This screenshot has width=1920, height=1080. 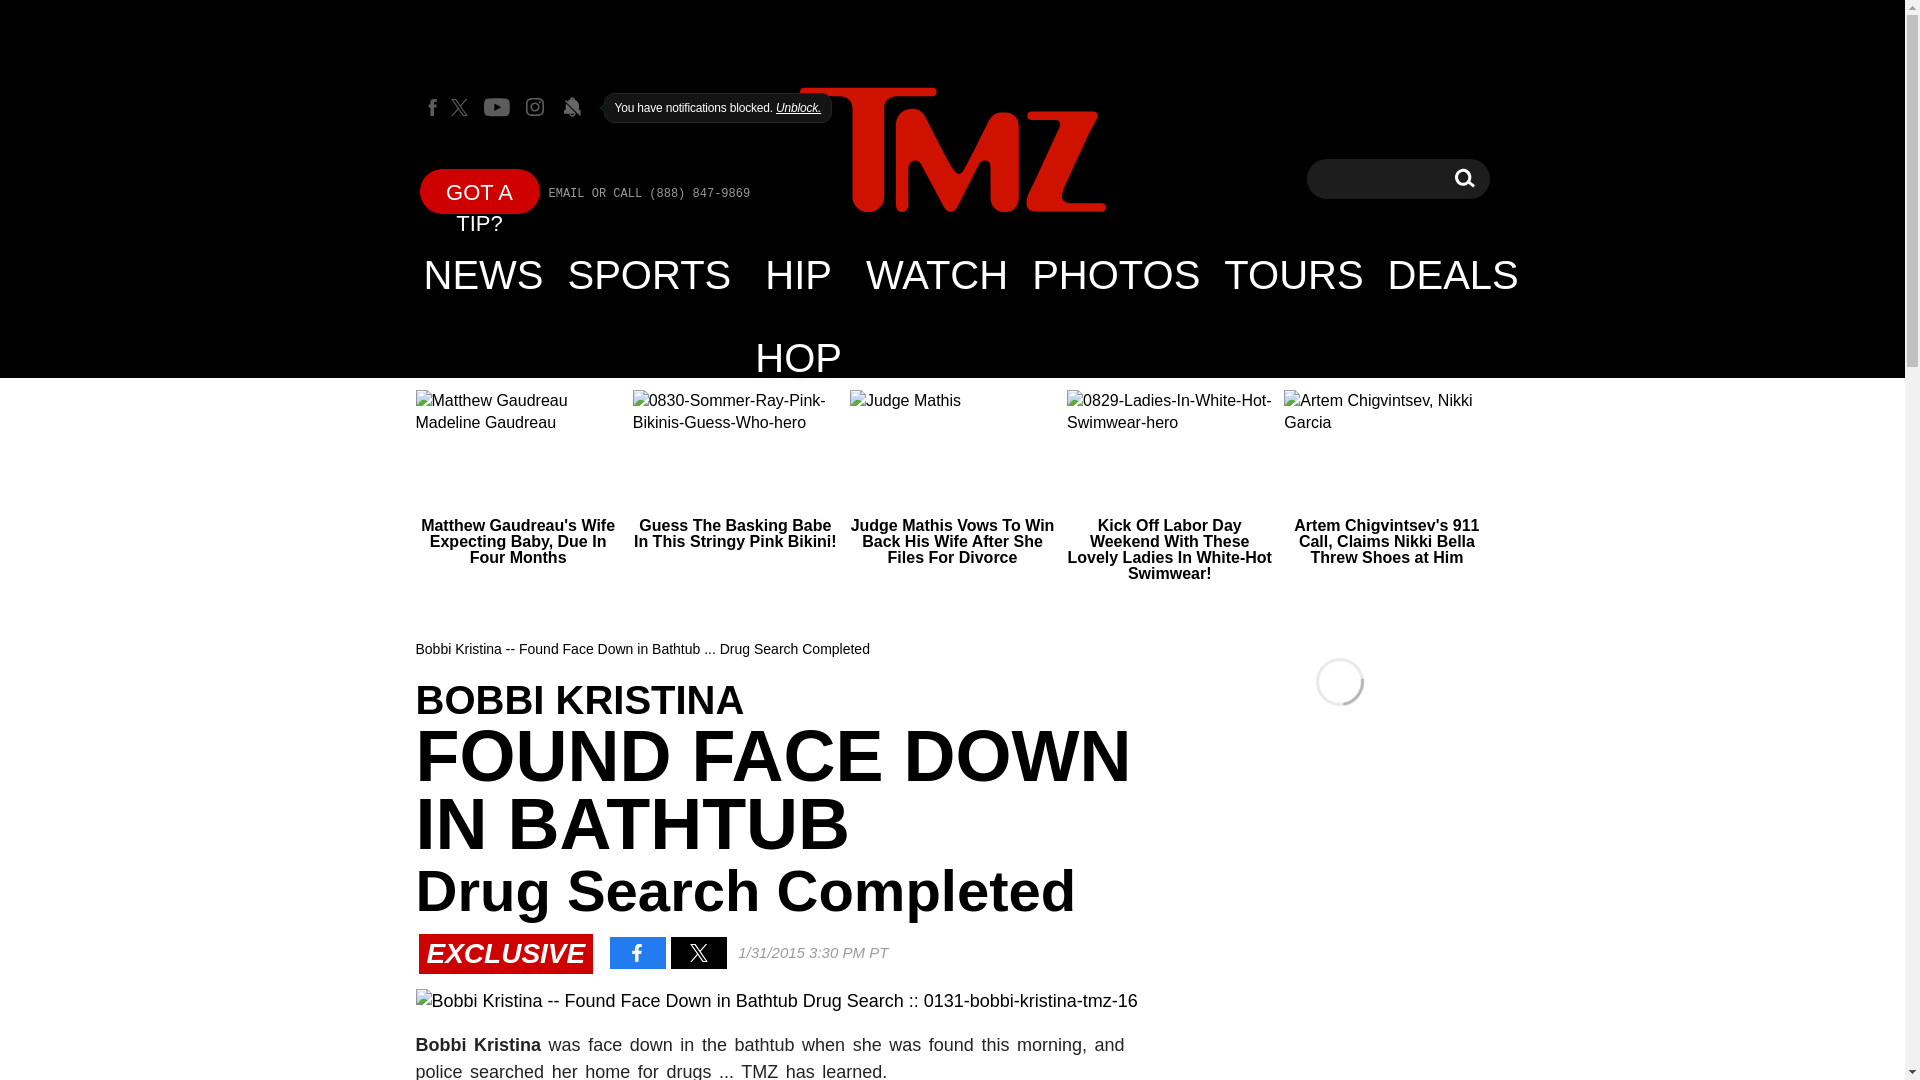 What do you see at coordinates (952, 152) in the screenshot?
I see `TMZ` at bounding box center [952, 152].